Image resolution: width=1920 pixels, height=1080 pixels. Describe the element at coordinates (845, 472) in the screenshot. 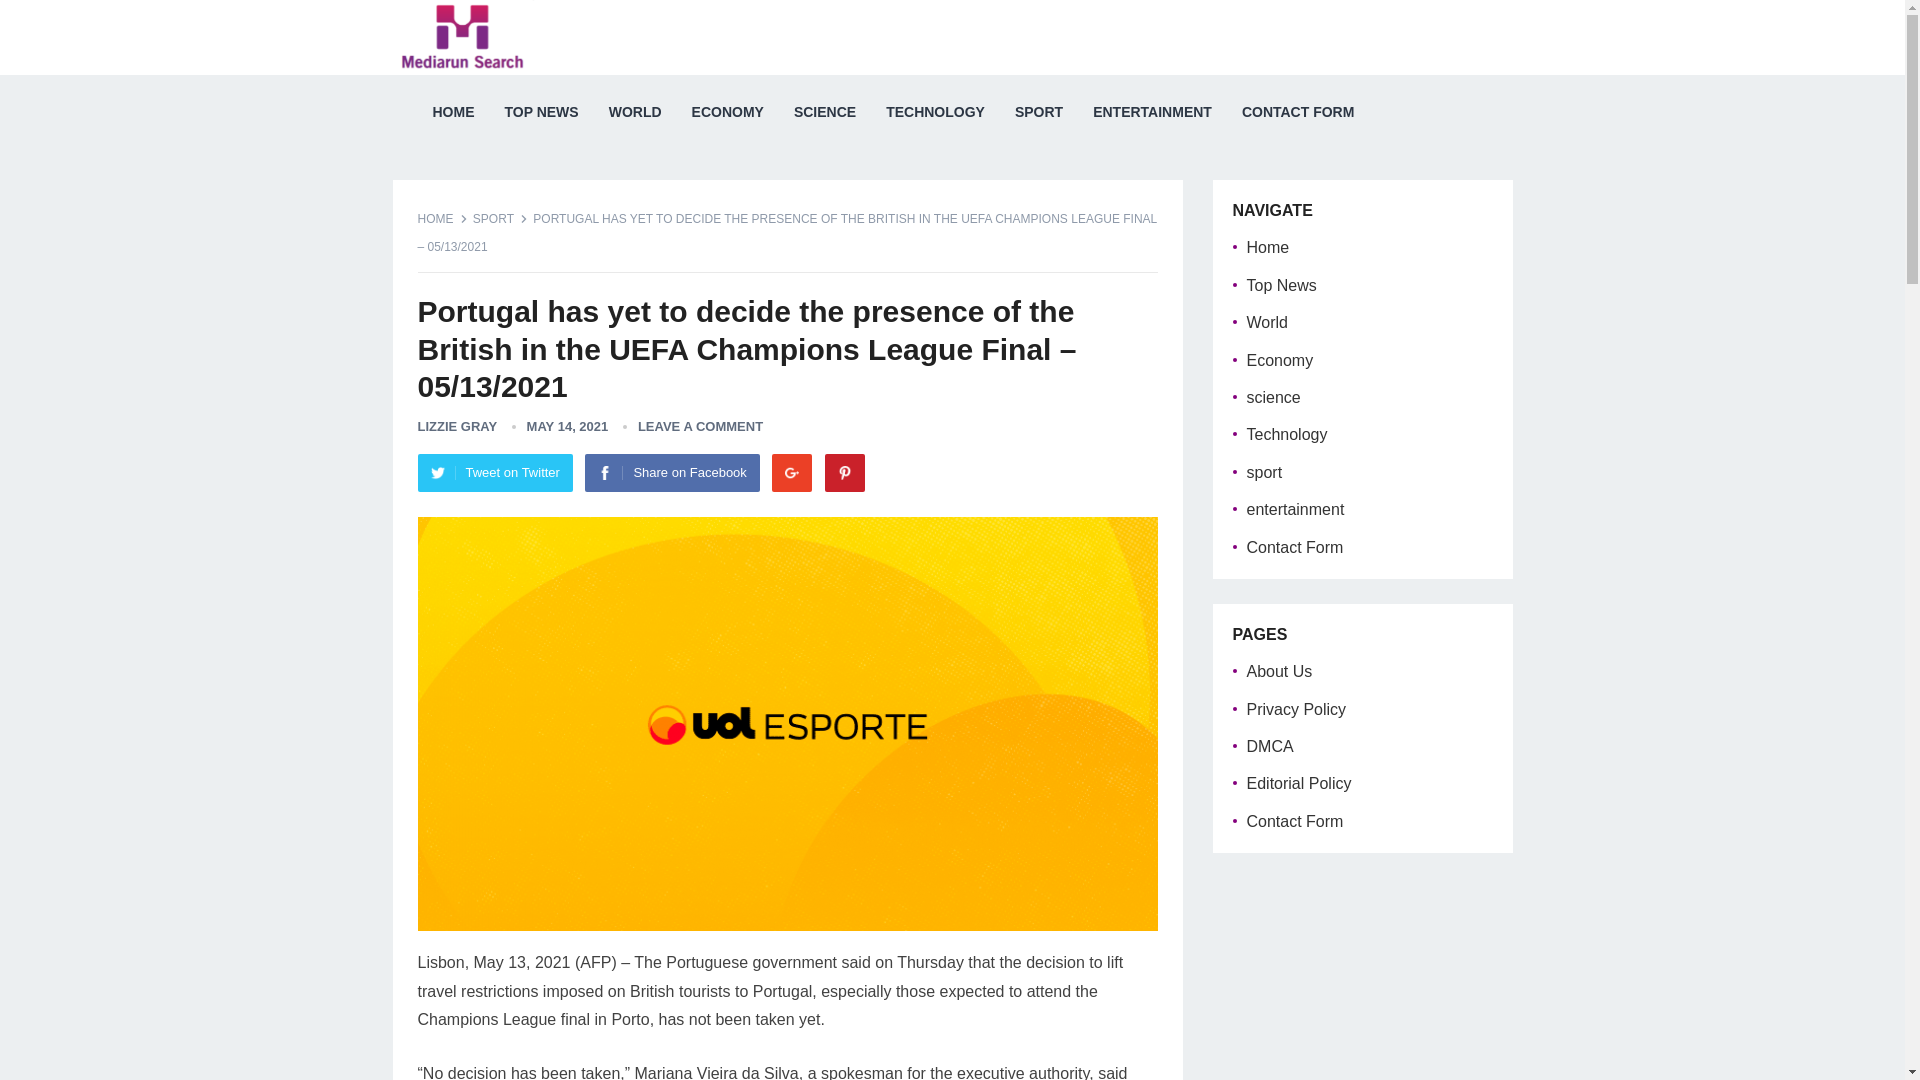

I see `Pinterest` at that location.